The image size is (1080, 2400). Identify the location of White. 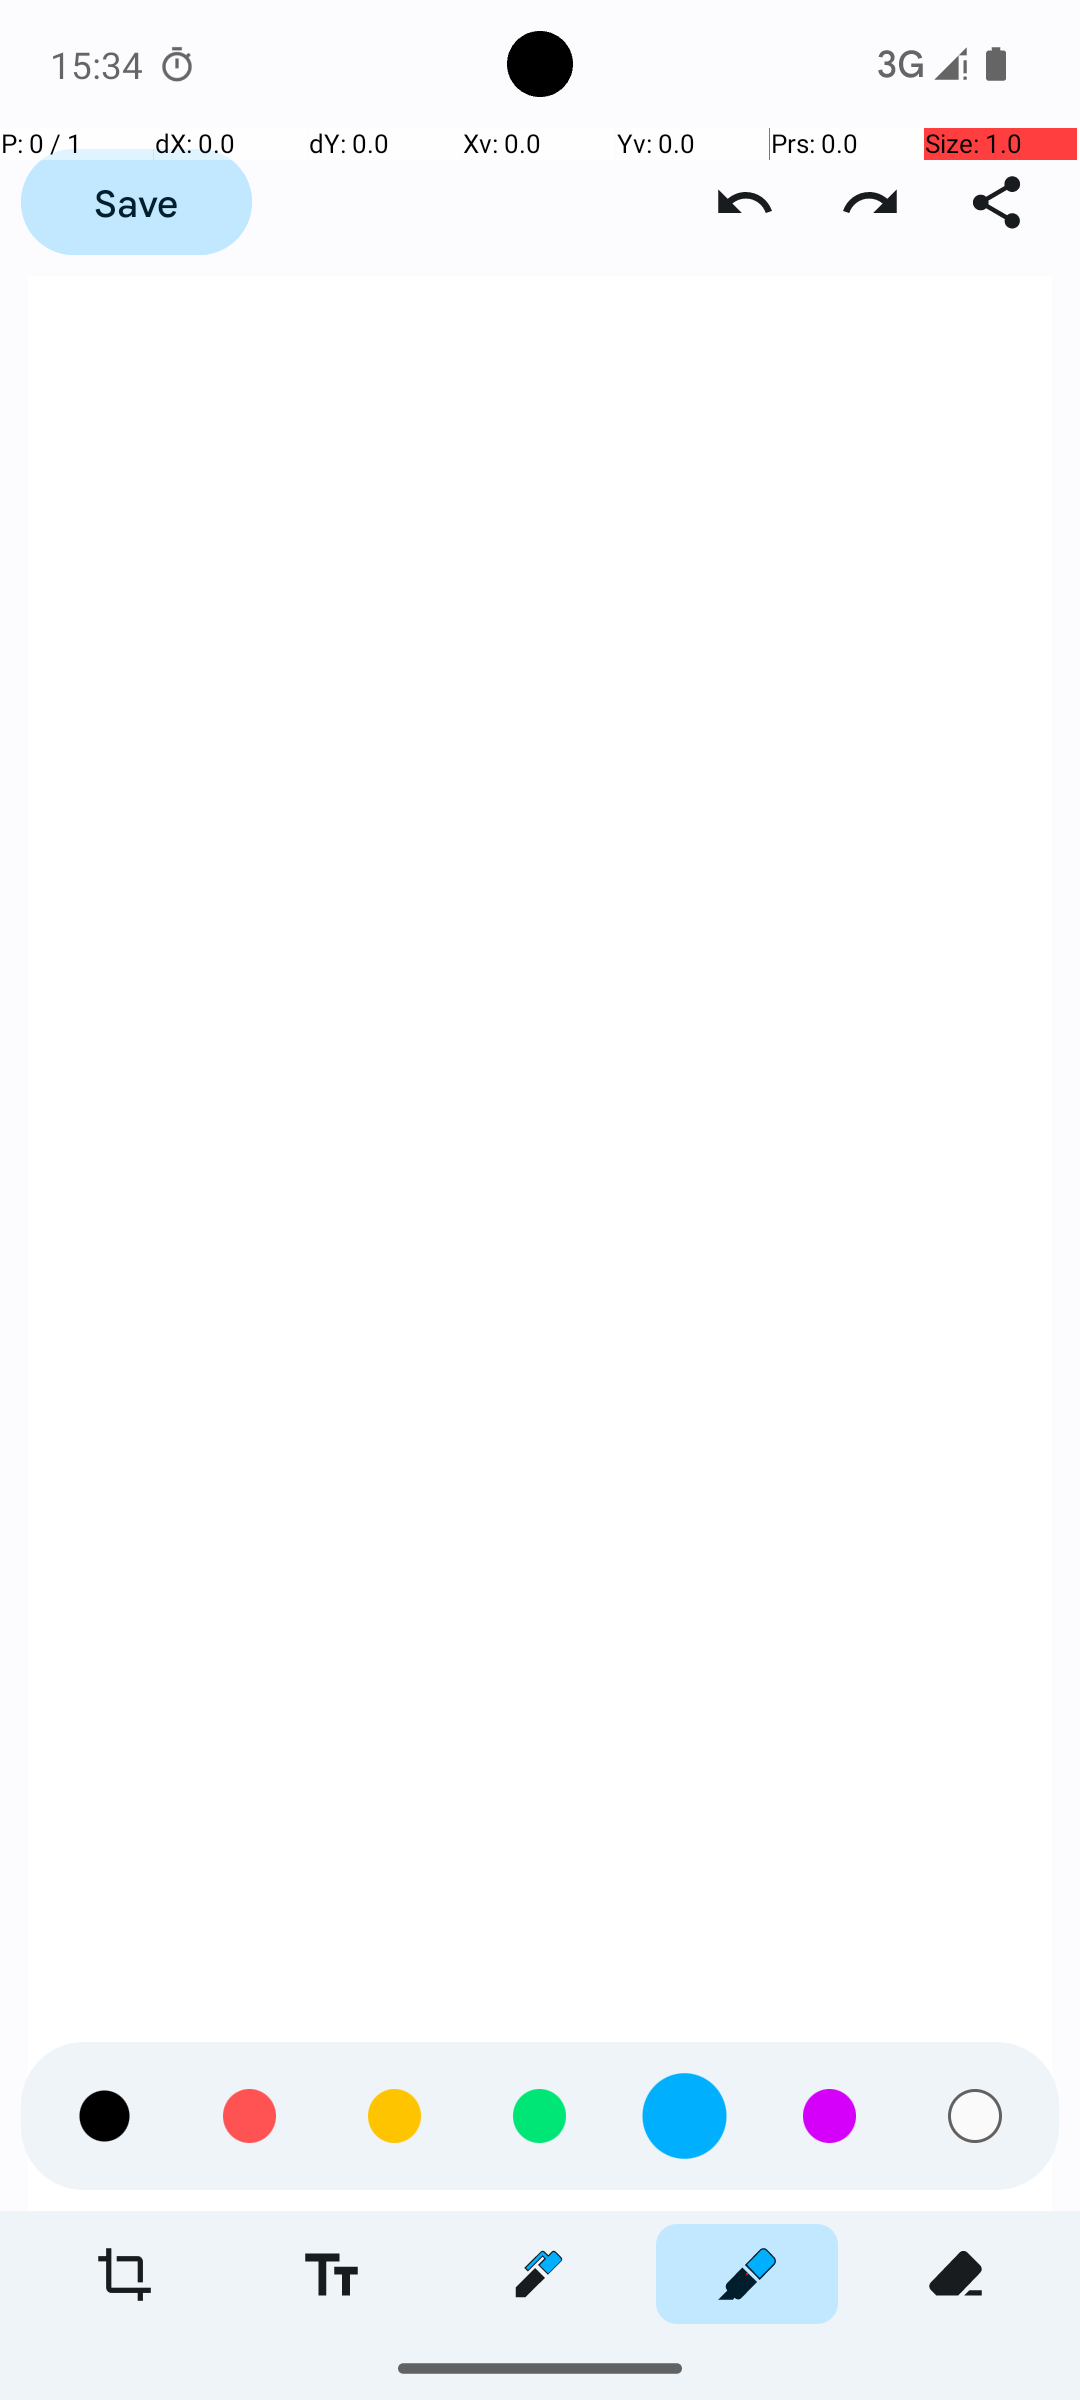
(975, 2219).